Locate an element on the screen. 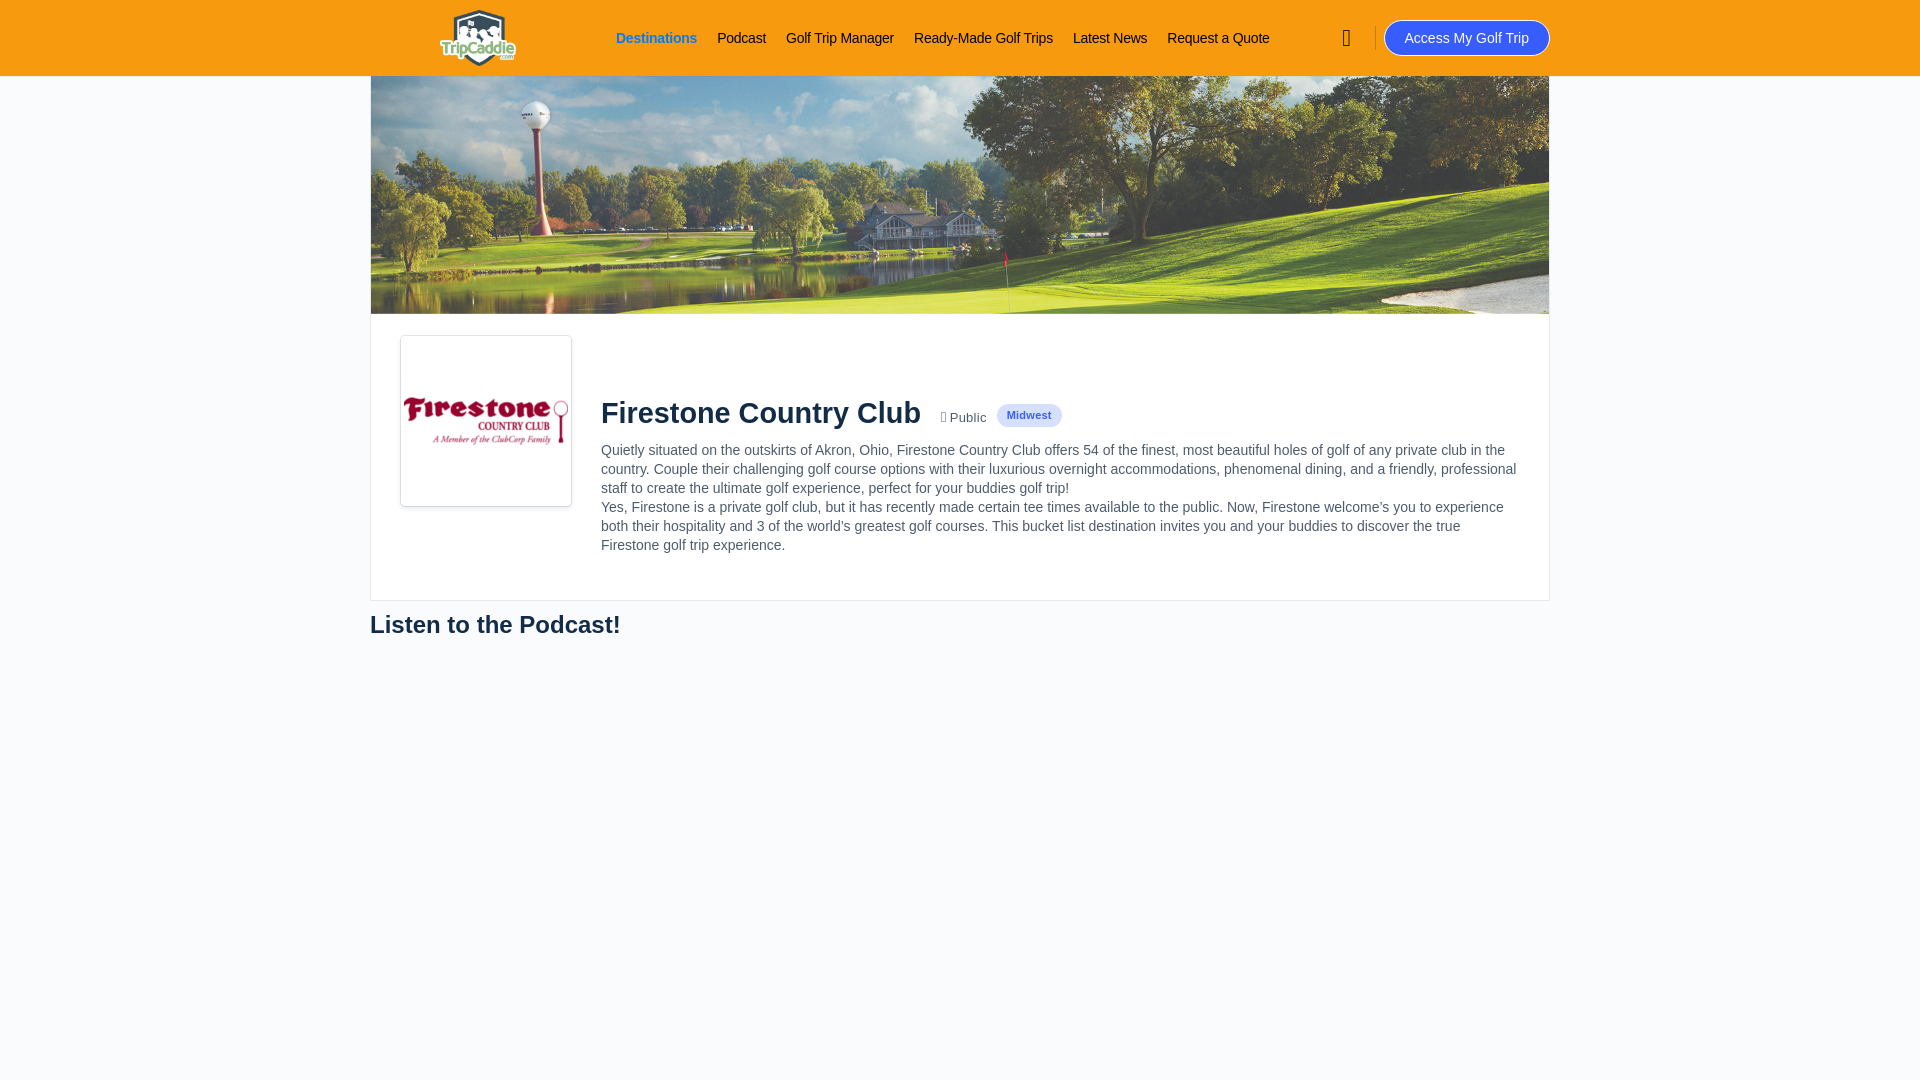 This screenshot has height=1080, width=1920. Destinations is located at coordinates (656, 38).